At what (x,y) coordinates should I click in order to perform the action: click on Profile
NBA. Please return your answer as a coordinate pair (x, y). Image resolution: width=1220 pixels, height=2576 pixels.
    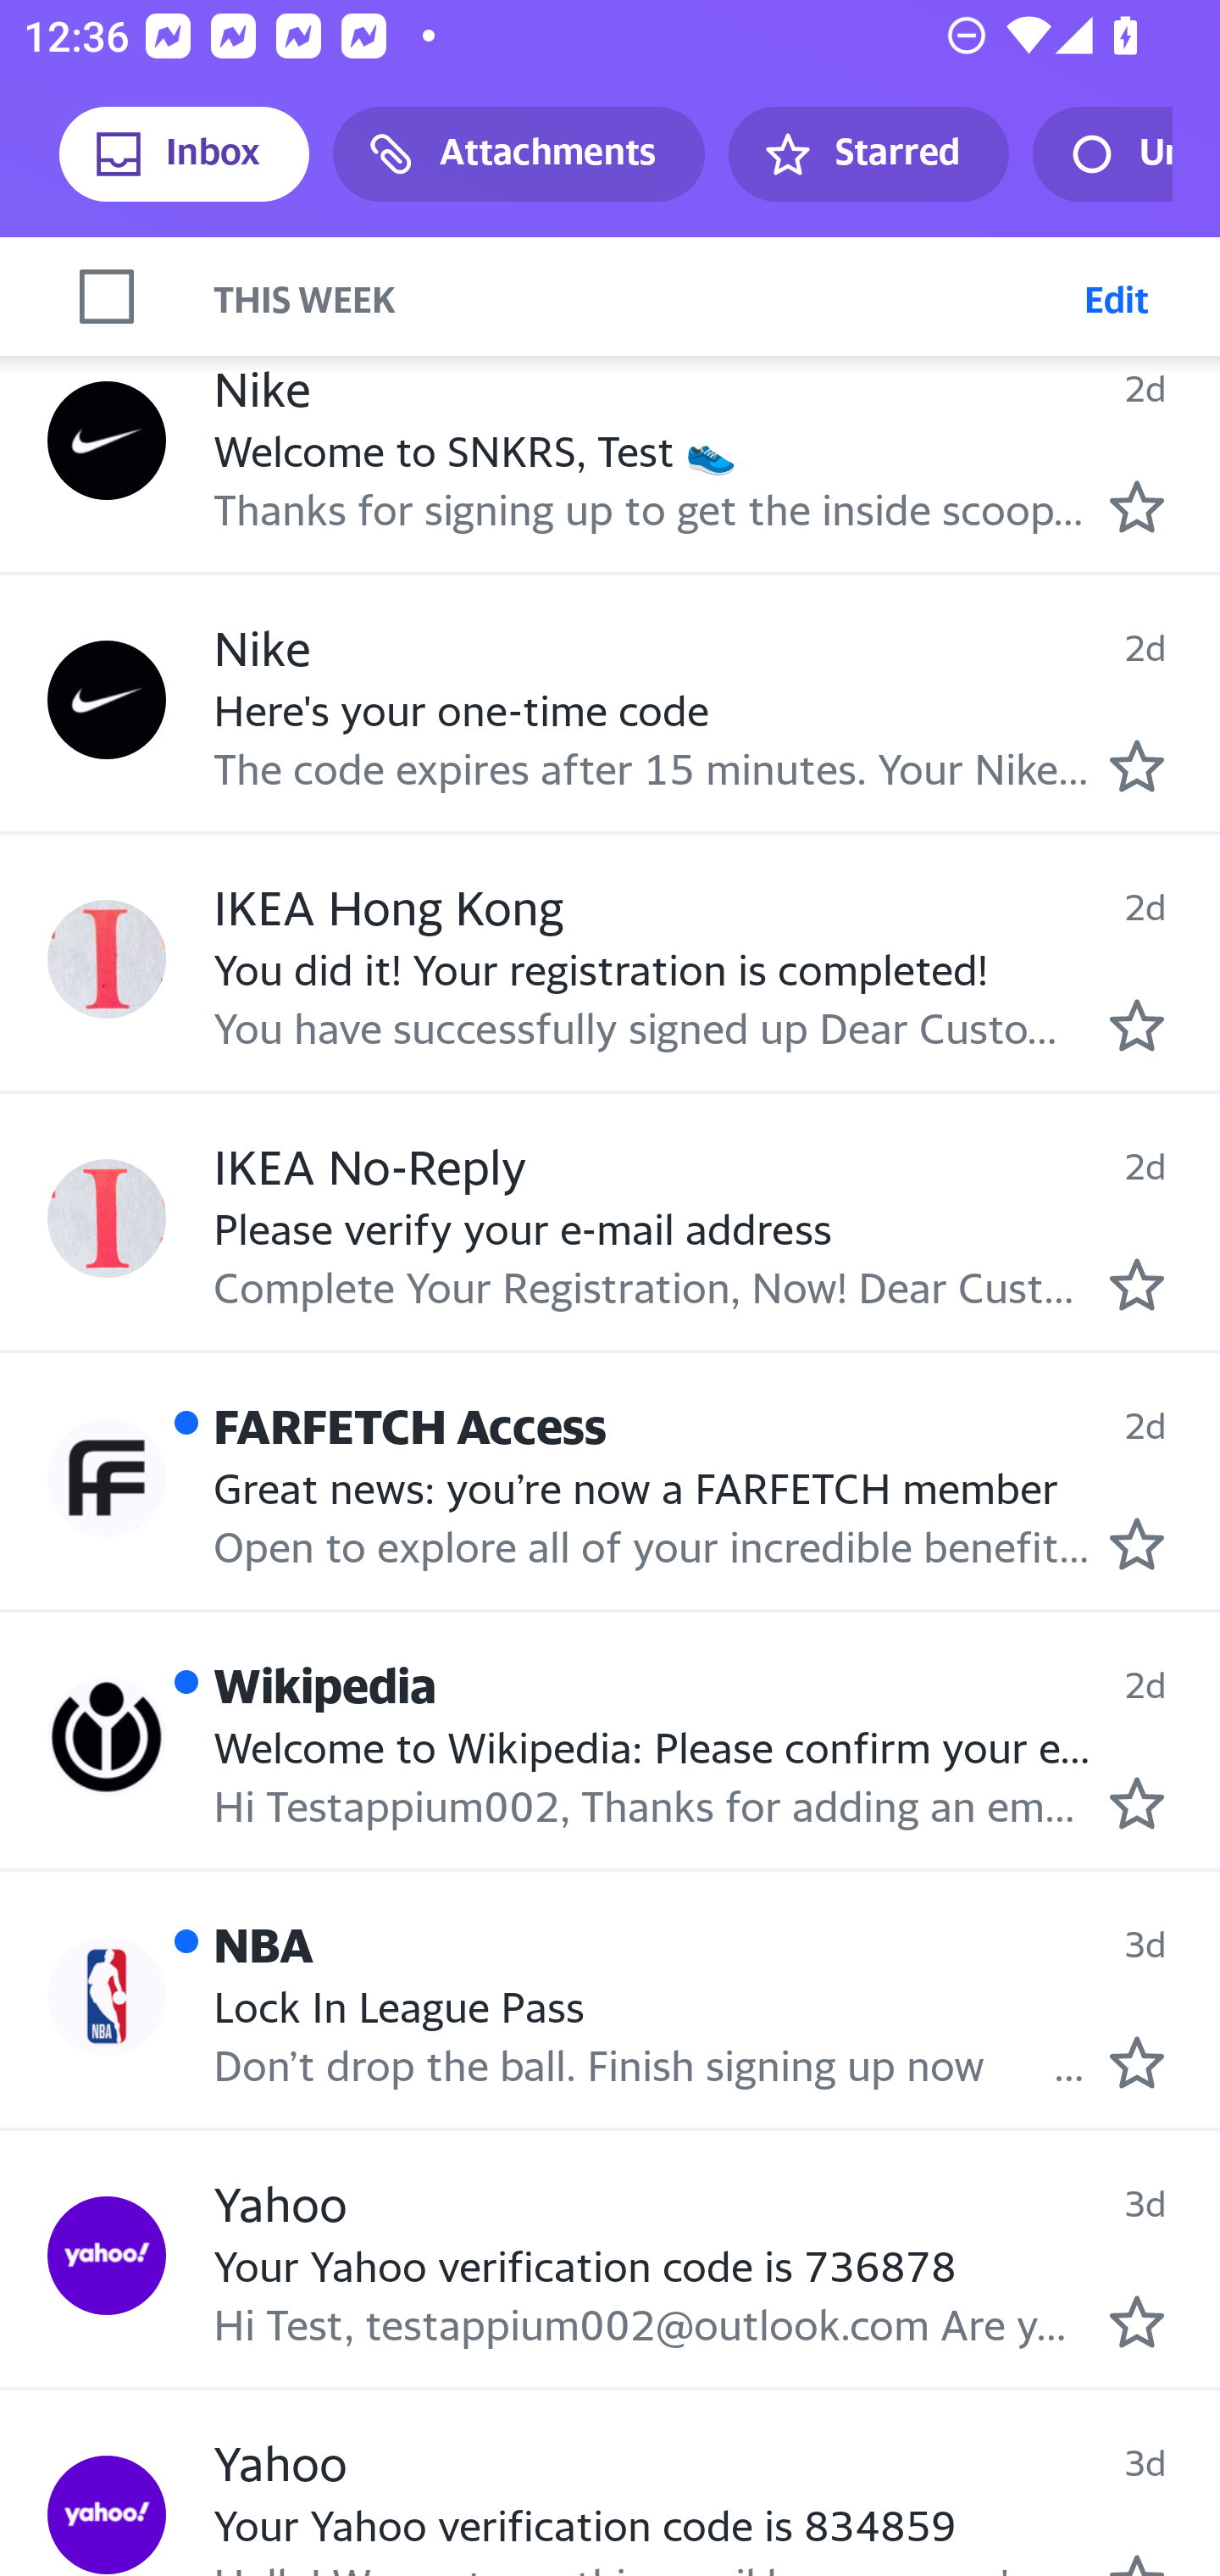
    Looking at the image, I should click on (107, 1996).